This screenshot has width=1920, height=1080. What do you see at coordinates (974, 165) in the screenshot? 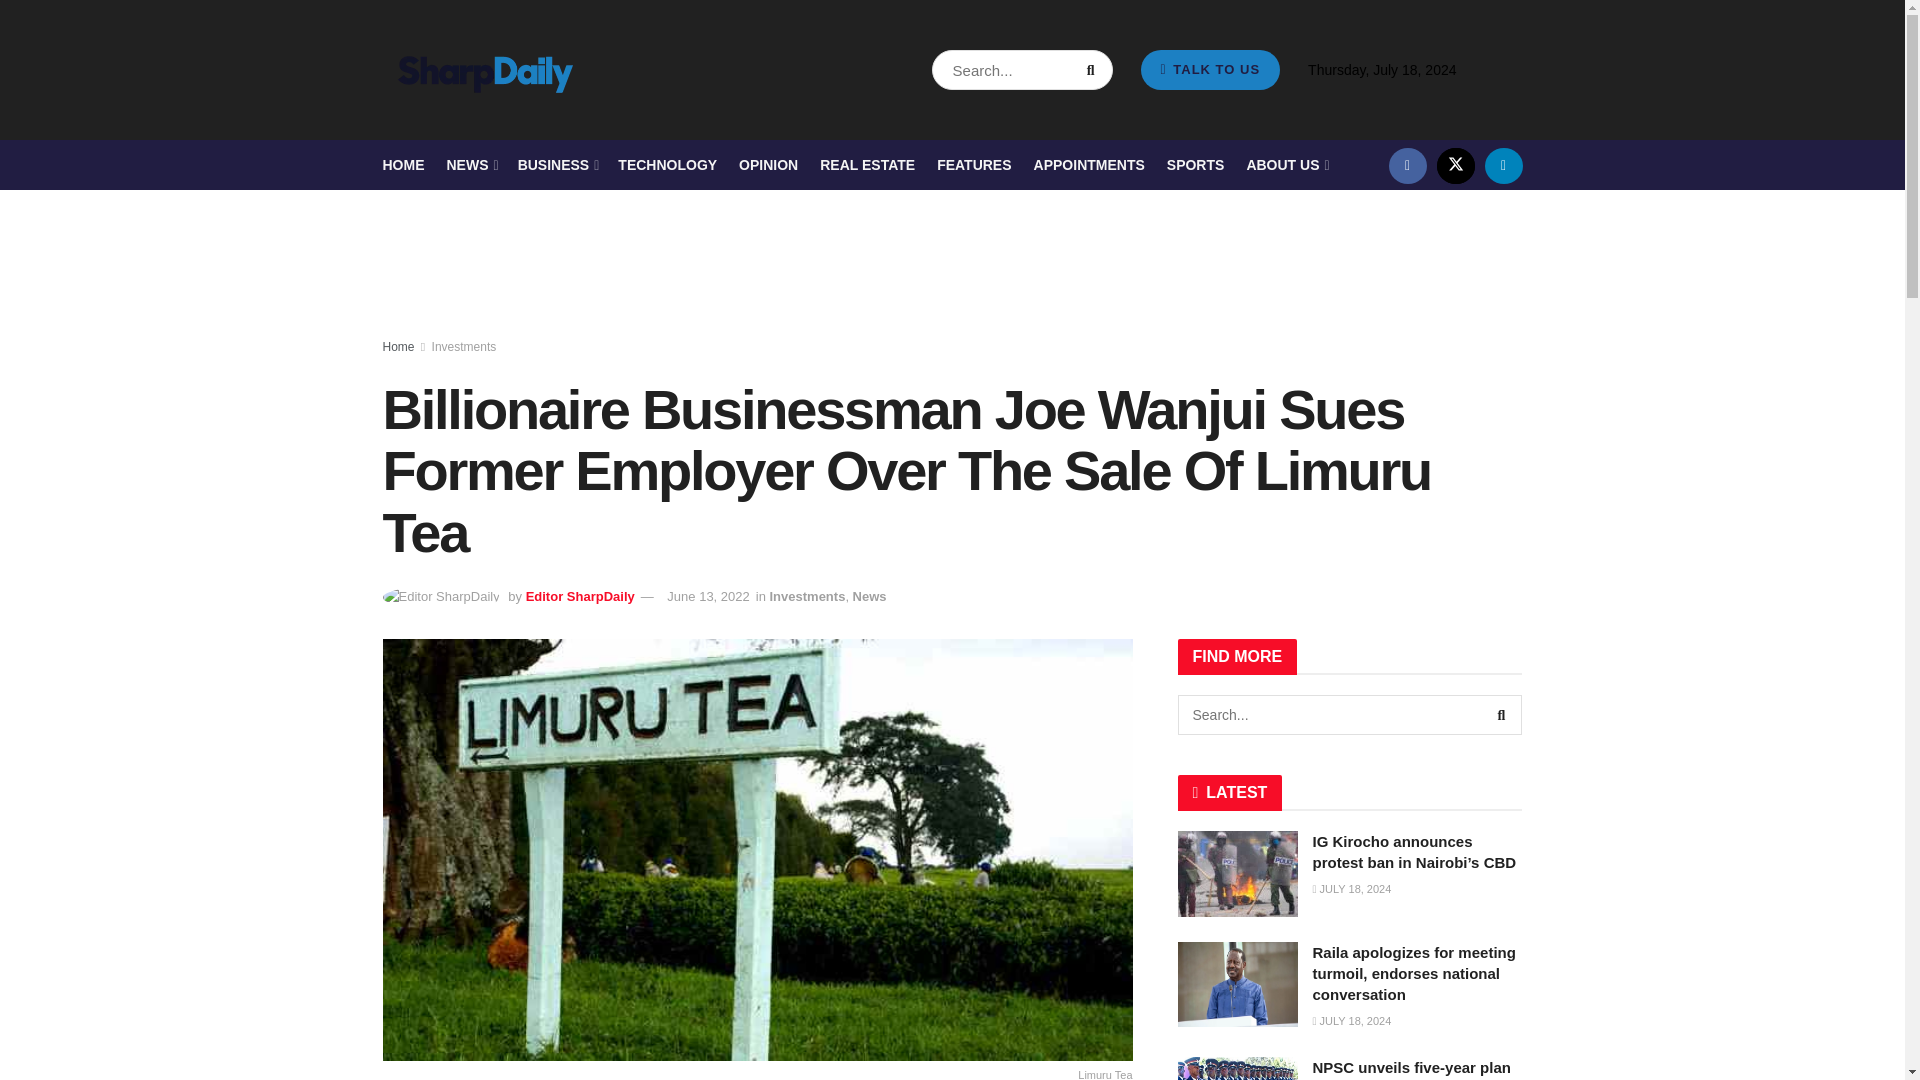
I see `FEATURES` at bounding box center [974, 165].